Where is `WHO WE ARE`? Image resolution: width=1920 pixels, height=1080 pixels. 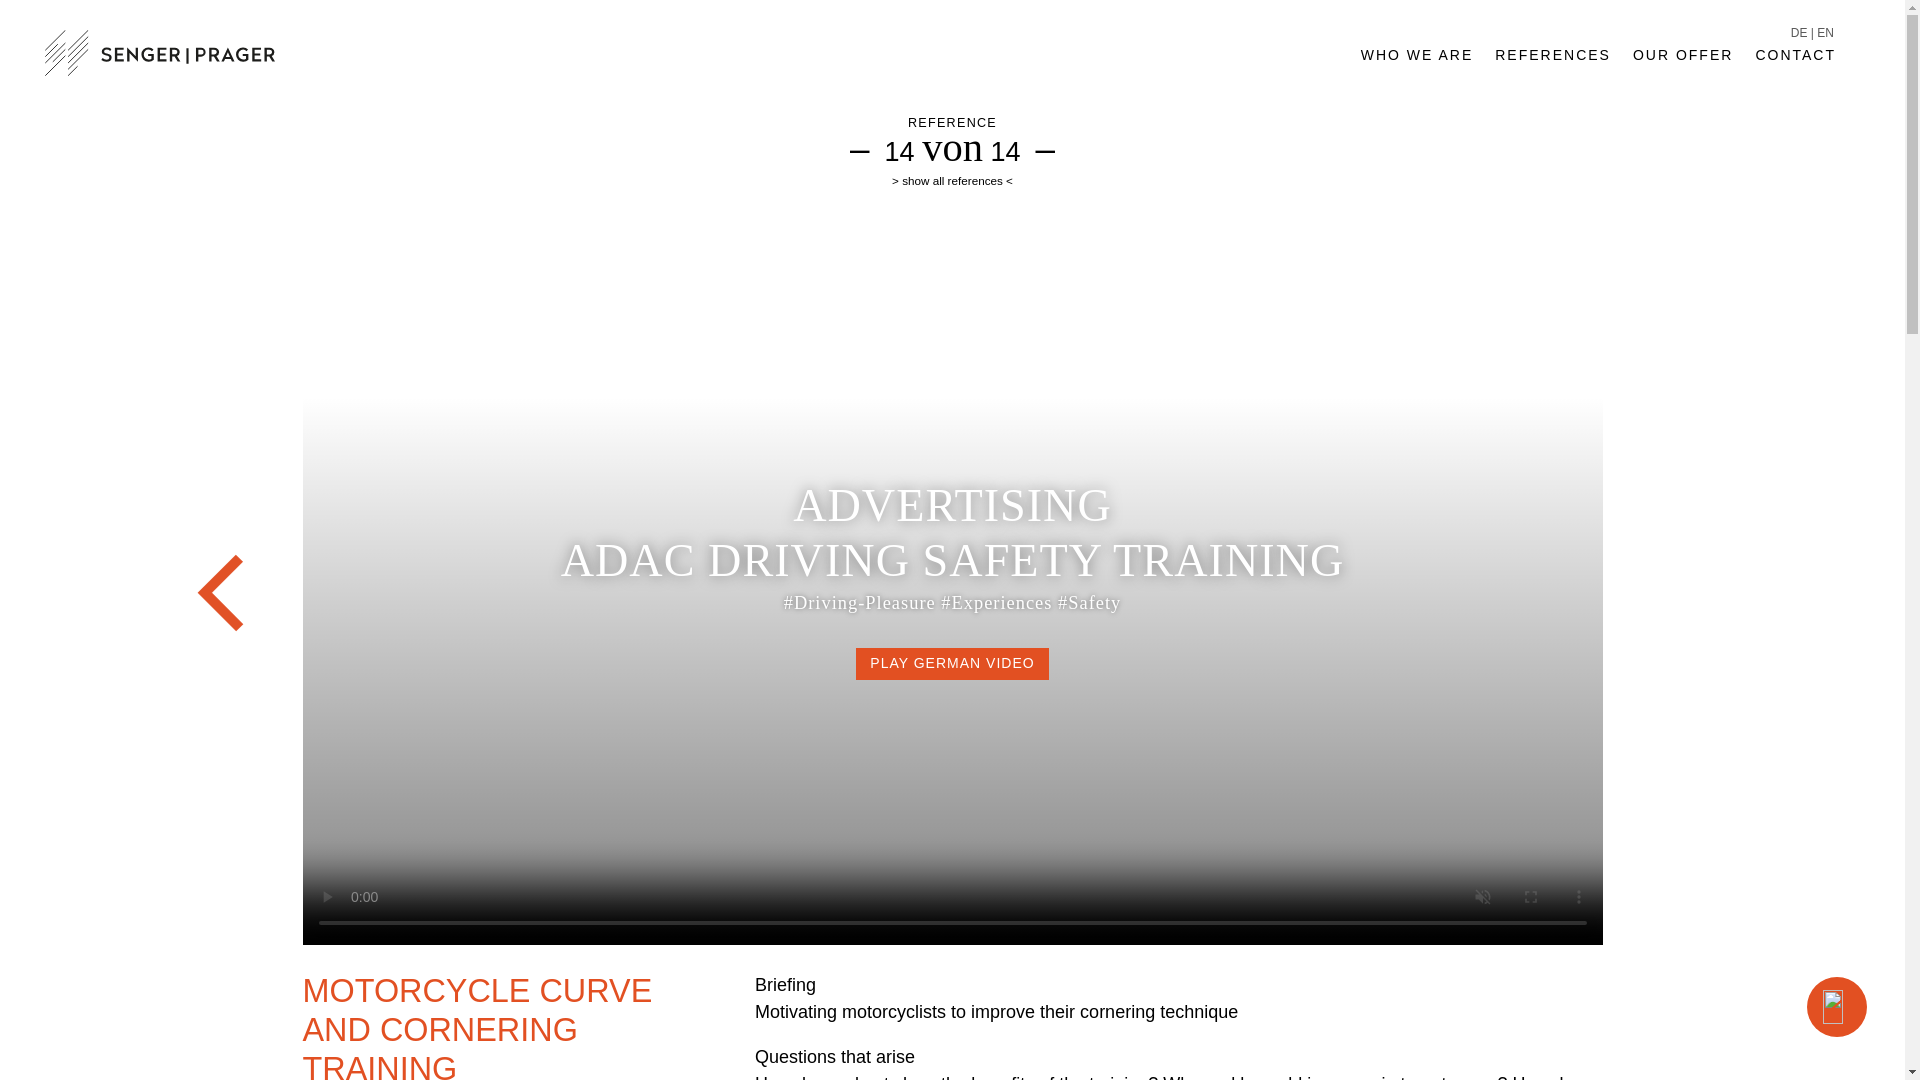
WHO WE ARE is located at coordinates (1418, 60).